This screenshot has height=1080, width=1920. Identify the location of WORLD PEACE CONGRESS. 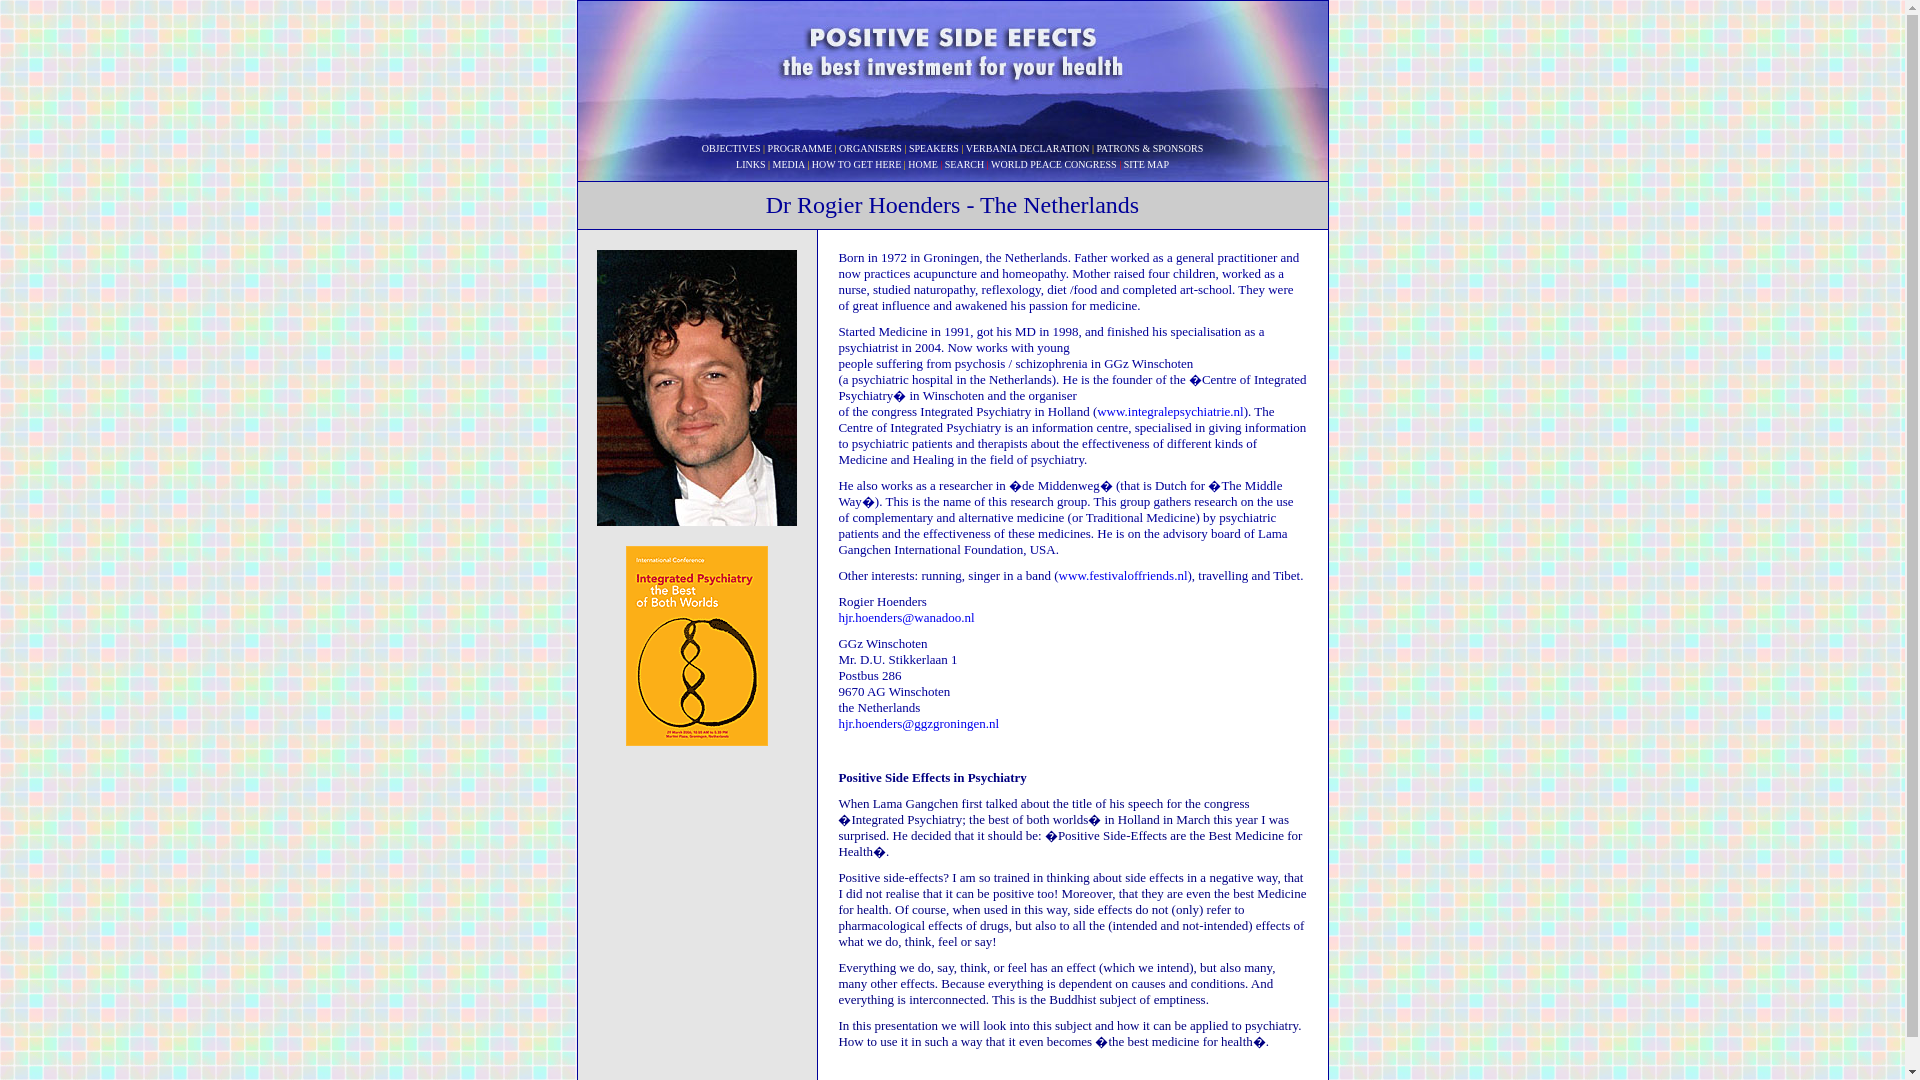
(1054, 162).